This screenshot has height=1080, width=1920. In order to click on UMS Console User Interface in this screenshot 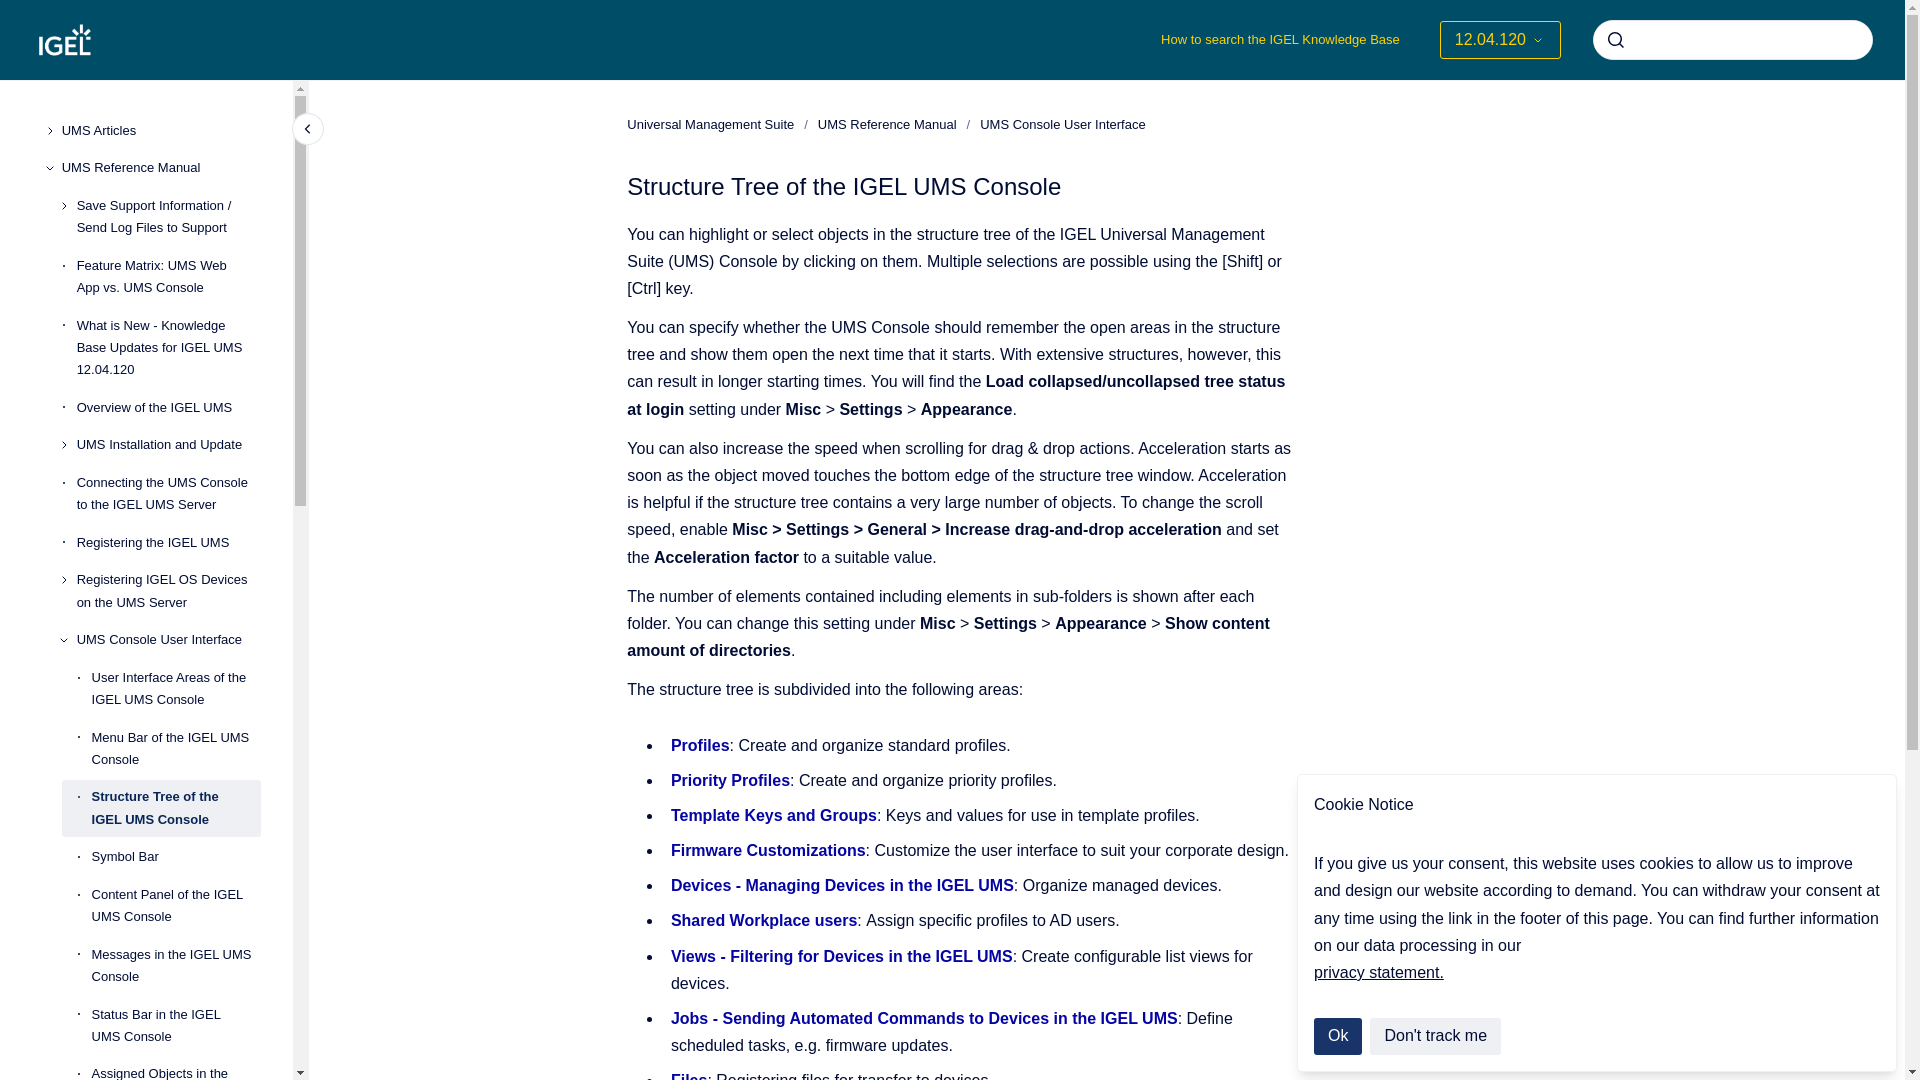, I will do `click(168, 640)`.